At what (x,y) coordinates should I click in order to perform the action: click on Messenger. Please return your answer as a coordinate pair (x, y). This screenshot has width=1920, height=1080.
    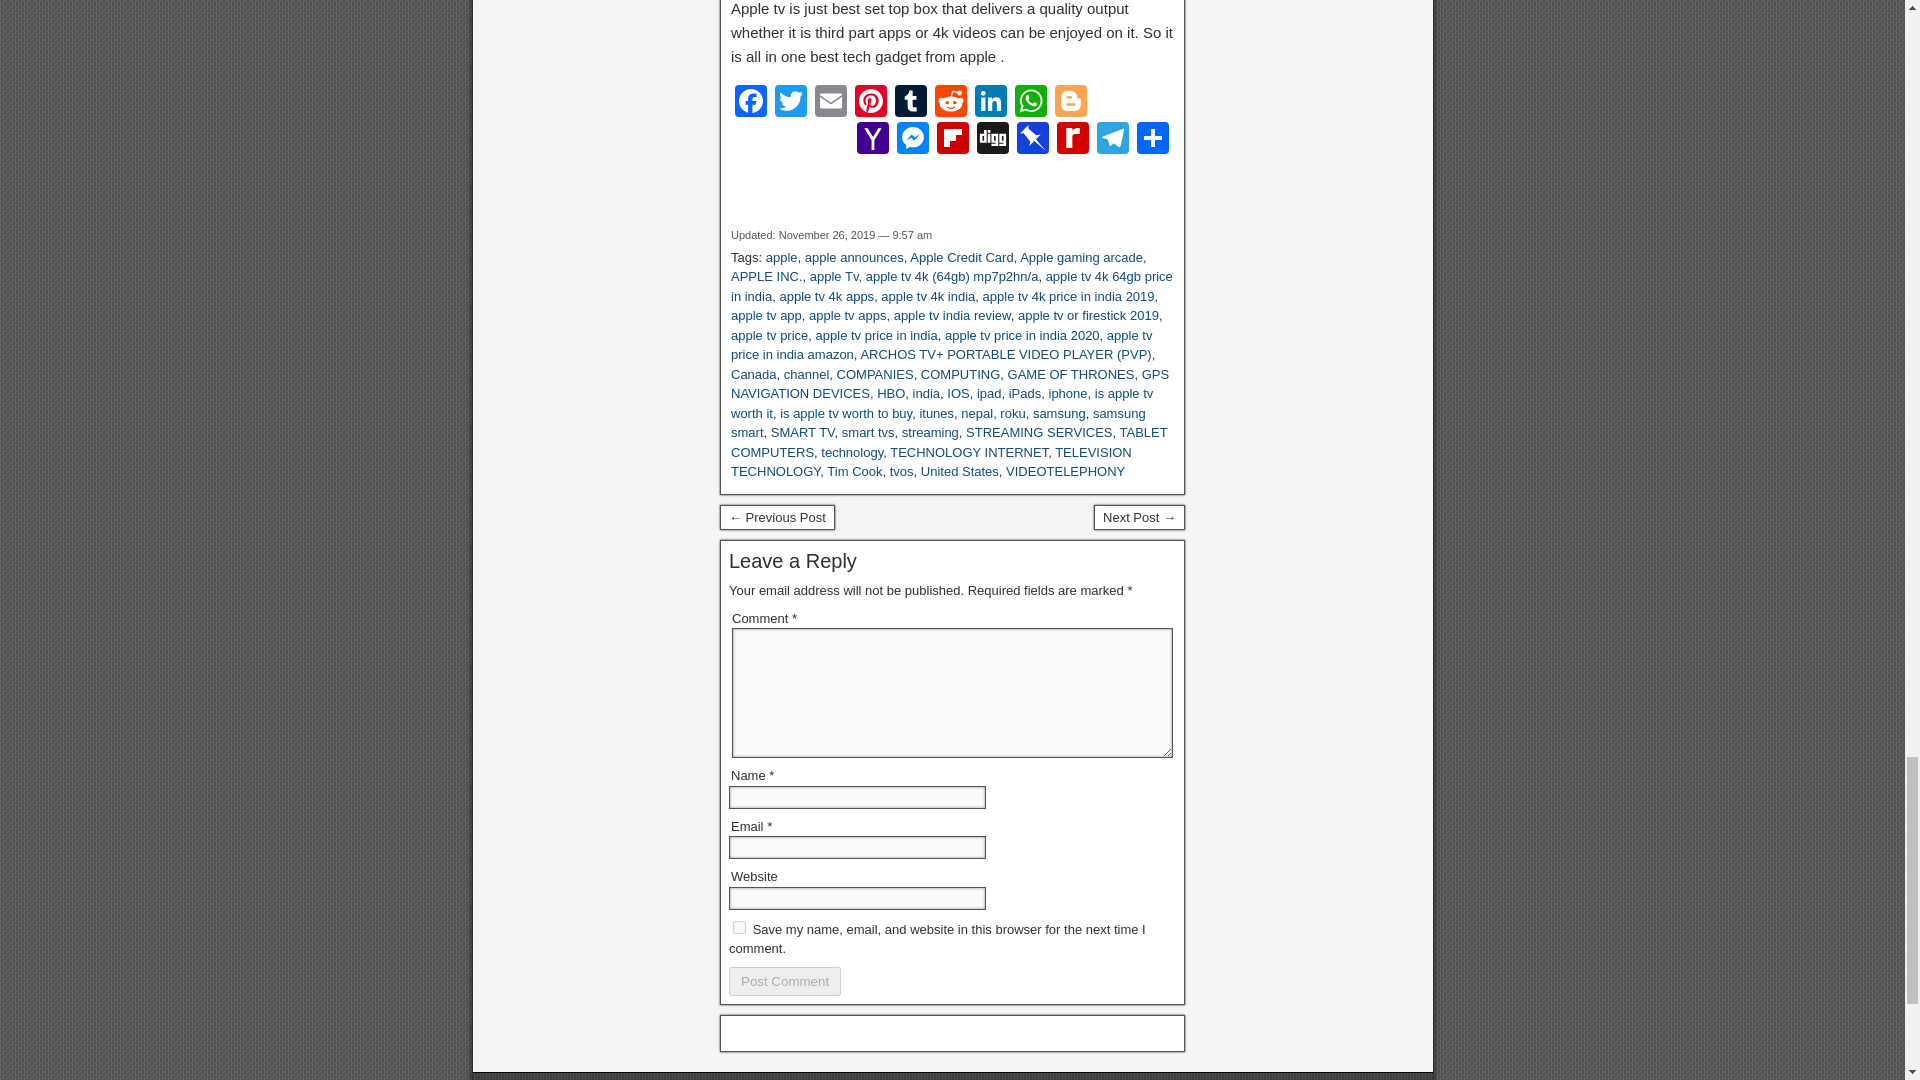
    Looking at the image, I should click on (912, 140).